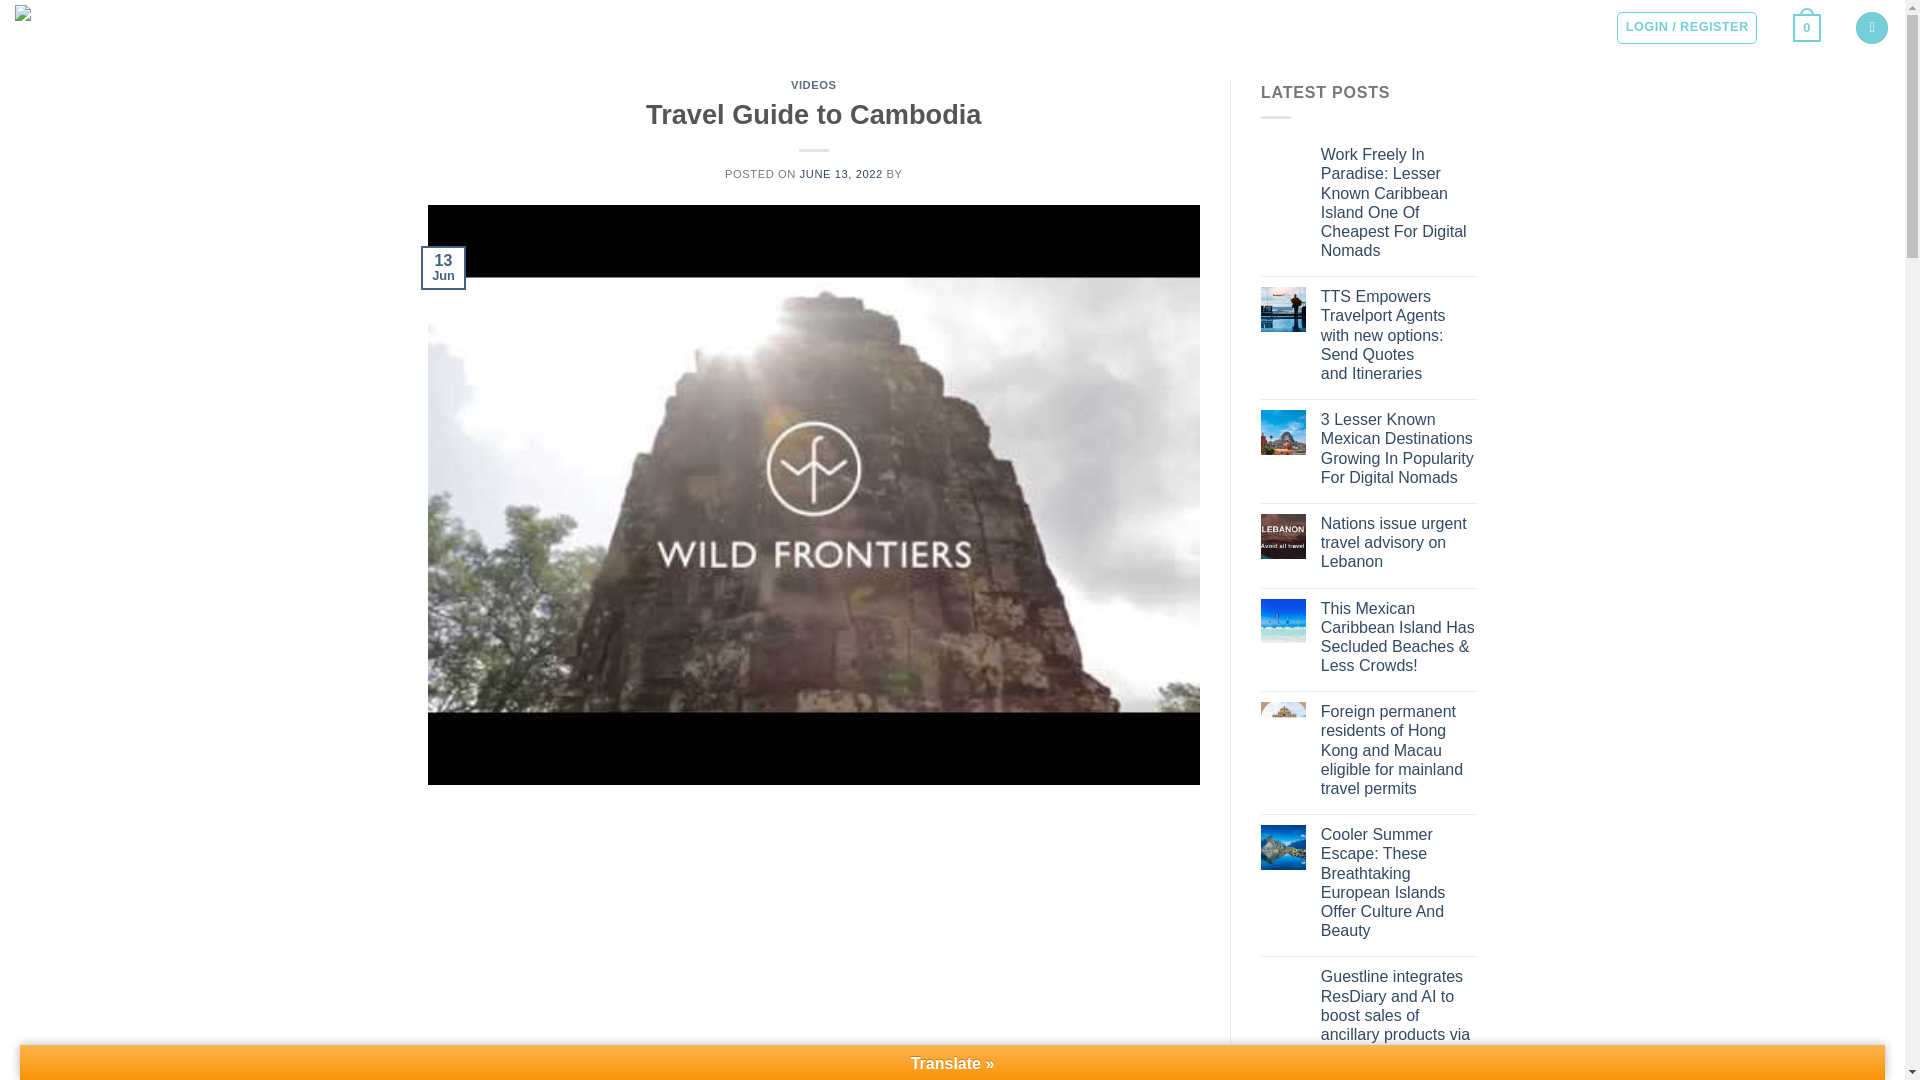 The image size is (1920, 1080). Describe the element at coordinates (472, 24) in the screenshot. I see `MORE` at that location.